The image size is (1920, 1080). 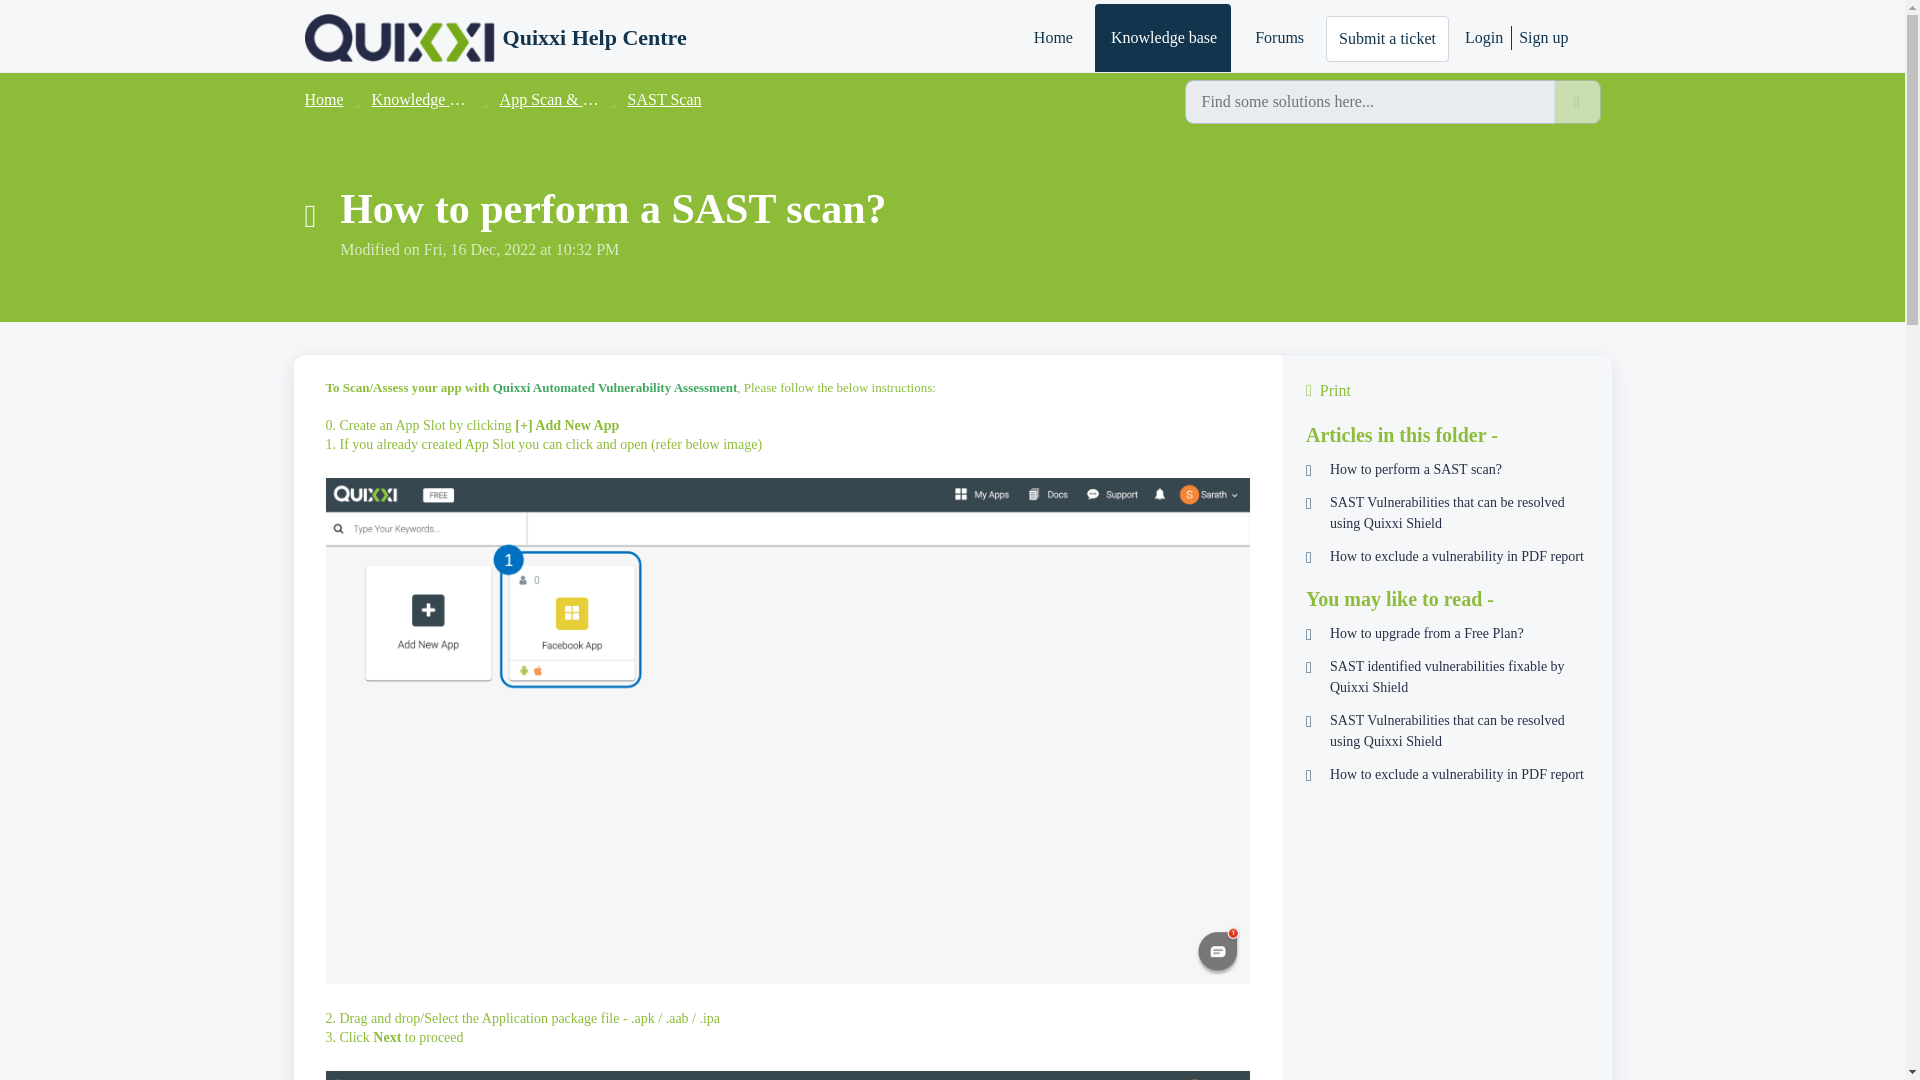 What do you see at coordinates (1162, 38) in the screenshot?
I see `Knowledge base` at bounding box center [1162, 38].